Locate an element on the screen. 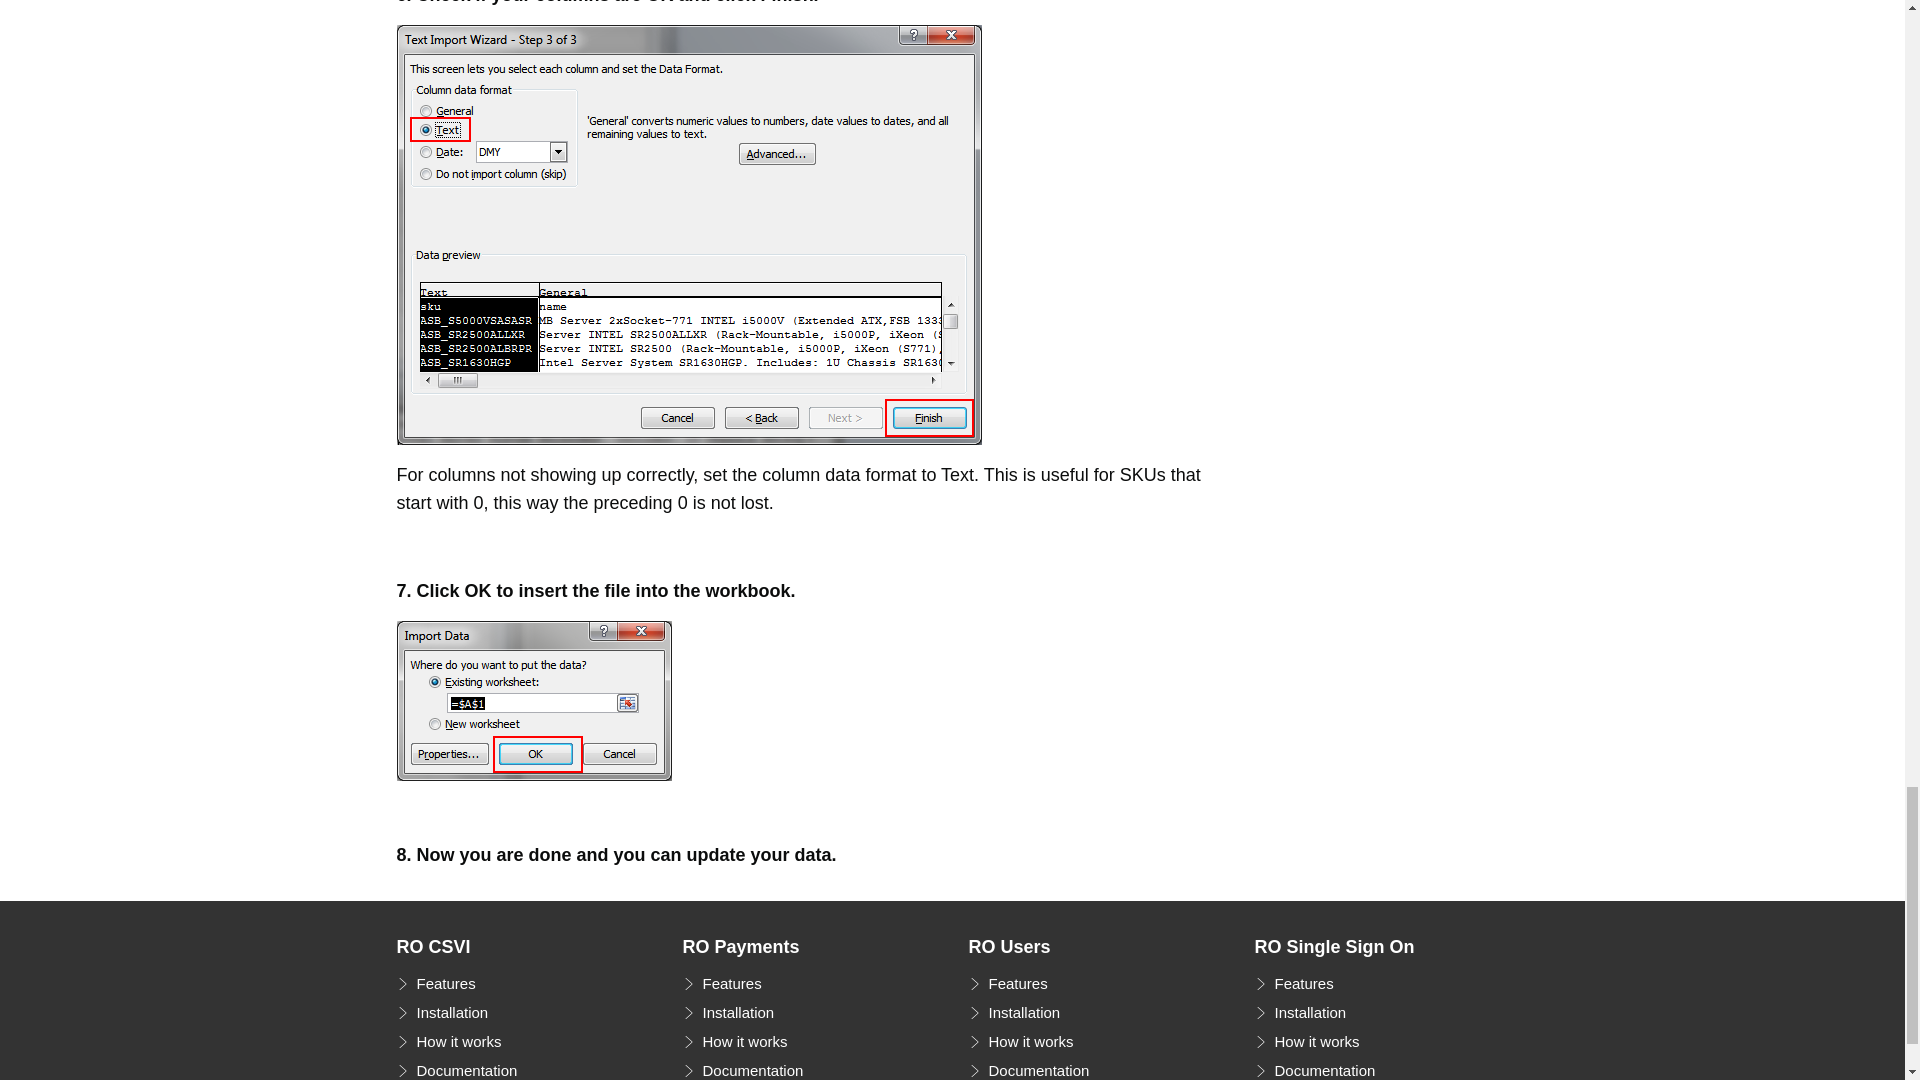  Features is located at coordinates (434, 983).